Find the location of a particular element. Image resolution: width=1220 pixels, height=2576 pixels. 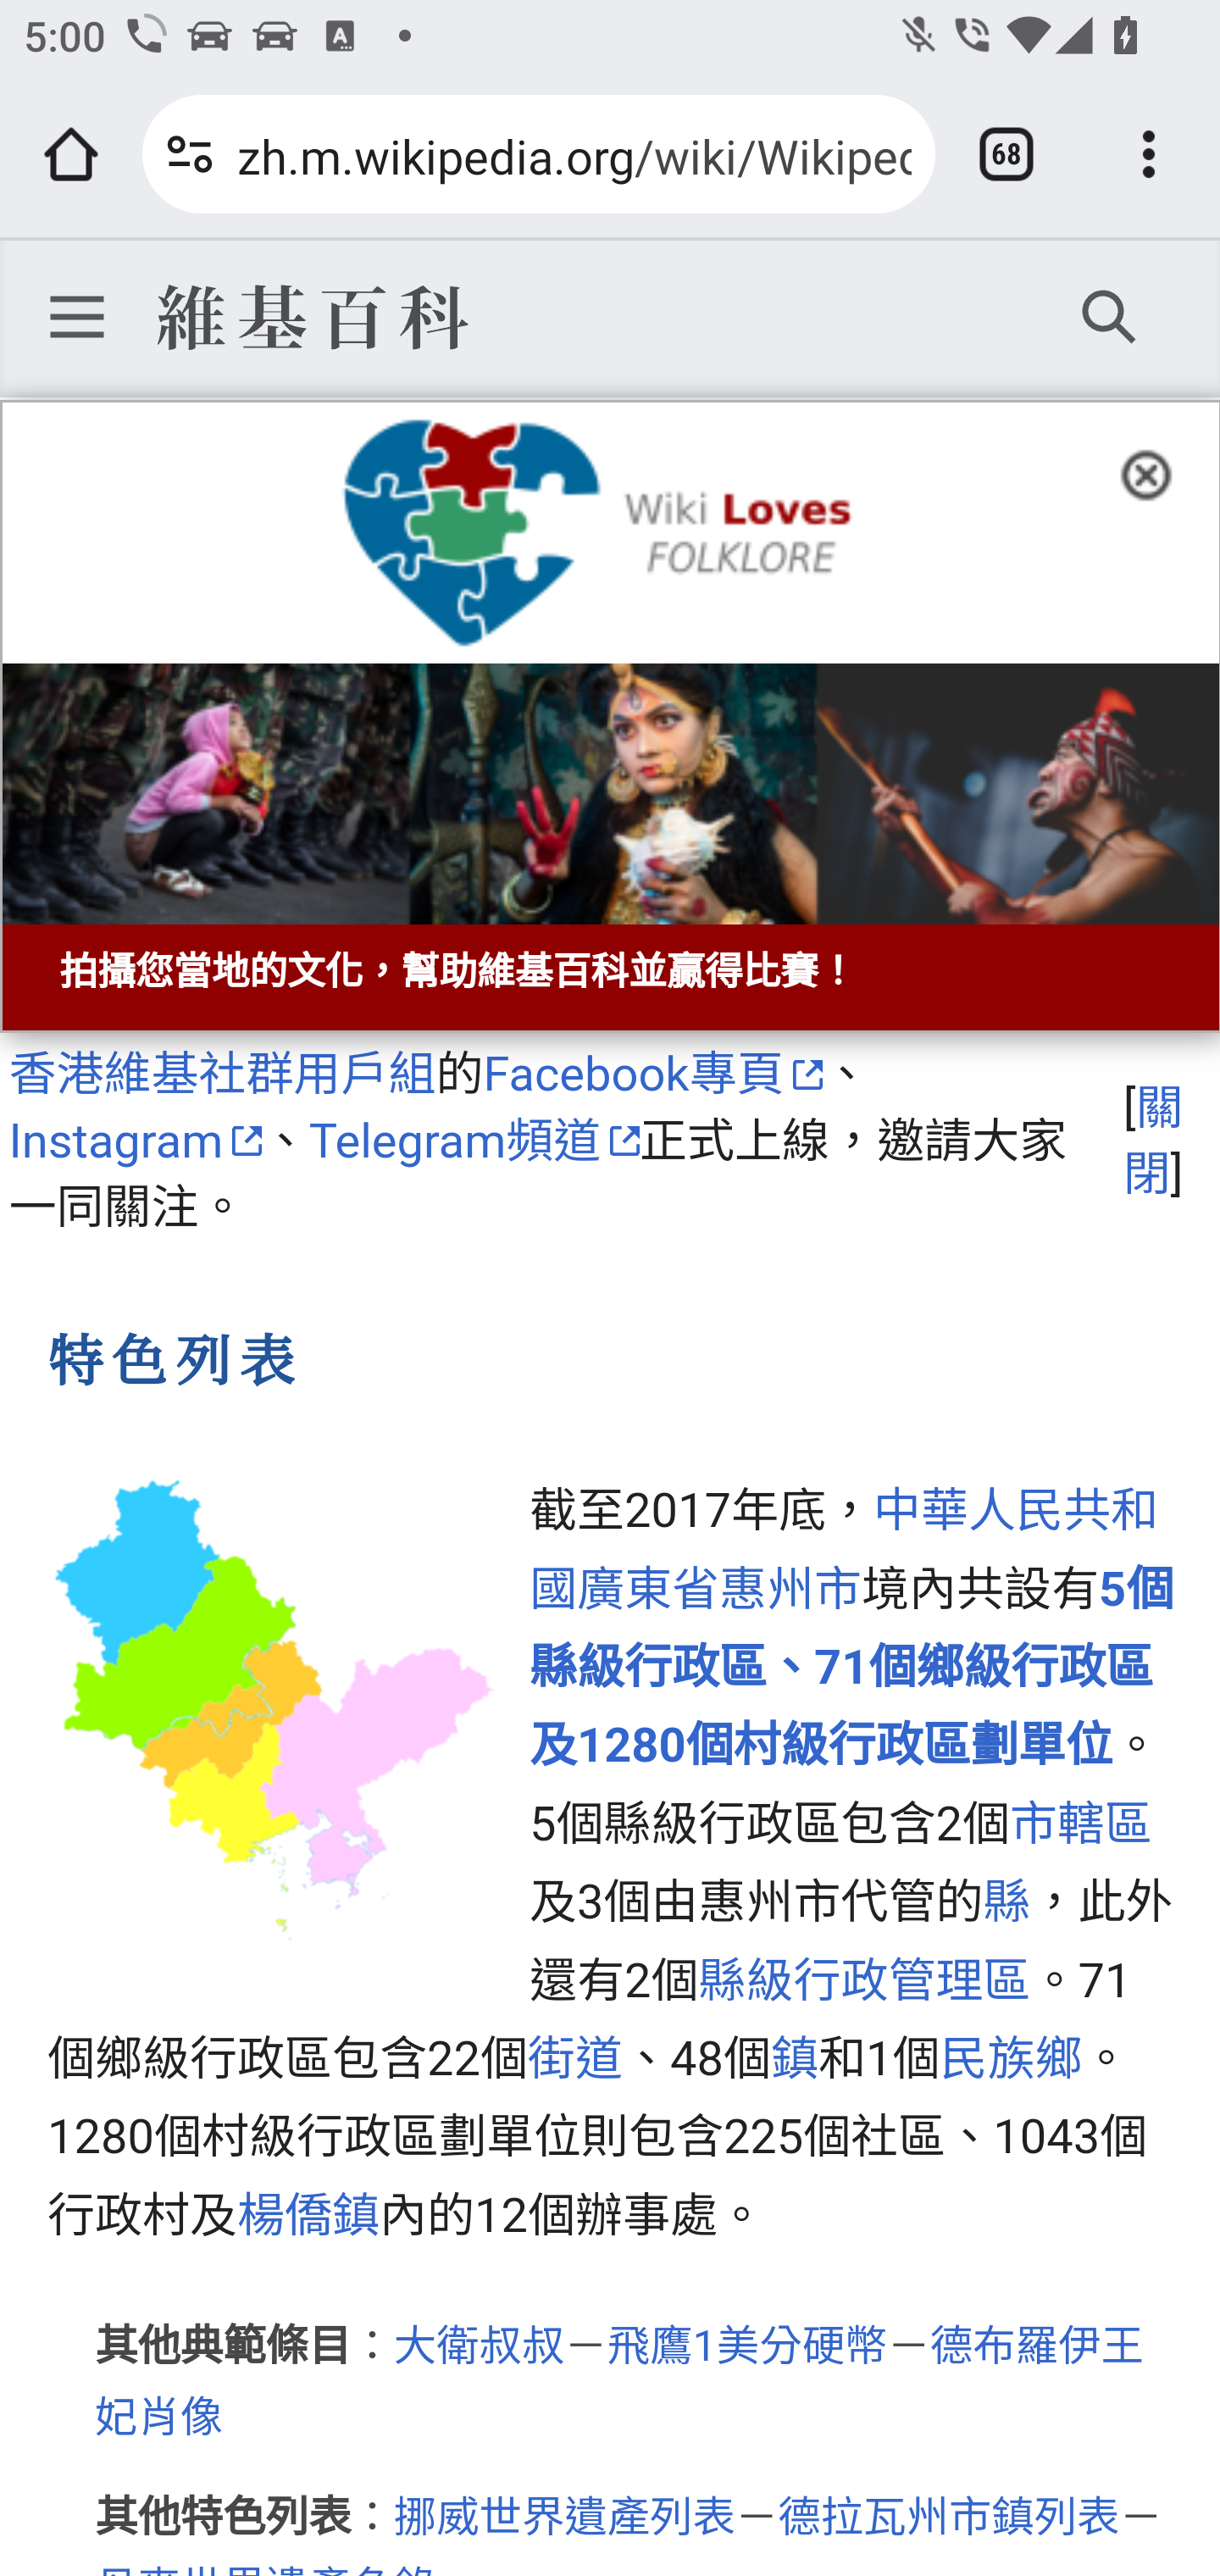

Open the home page is located at coordinates (71, 154).